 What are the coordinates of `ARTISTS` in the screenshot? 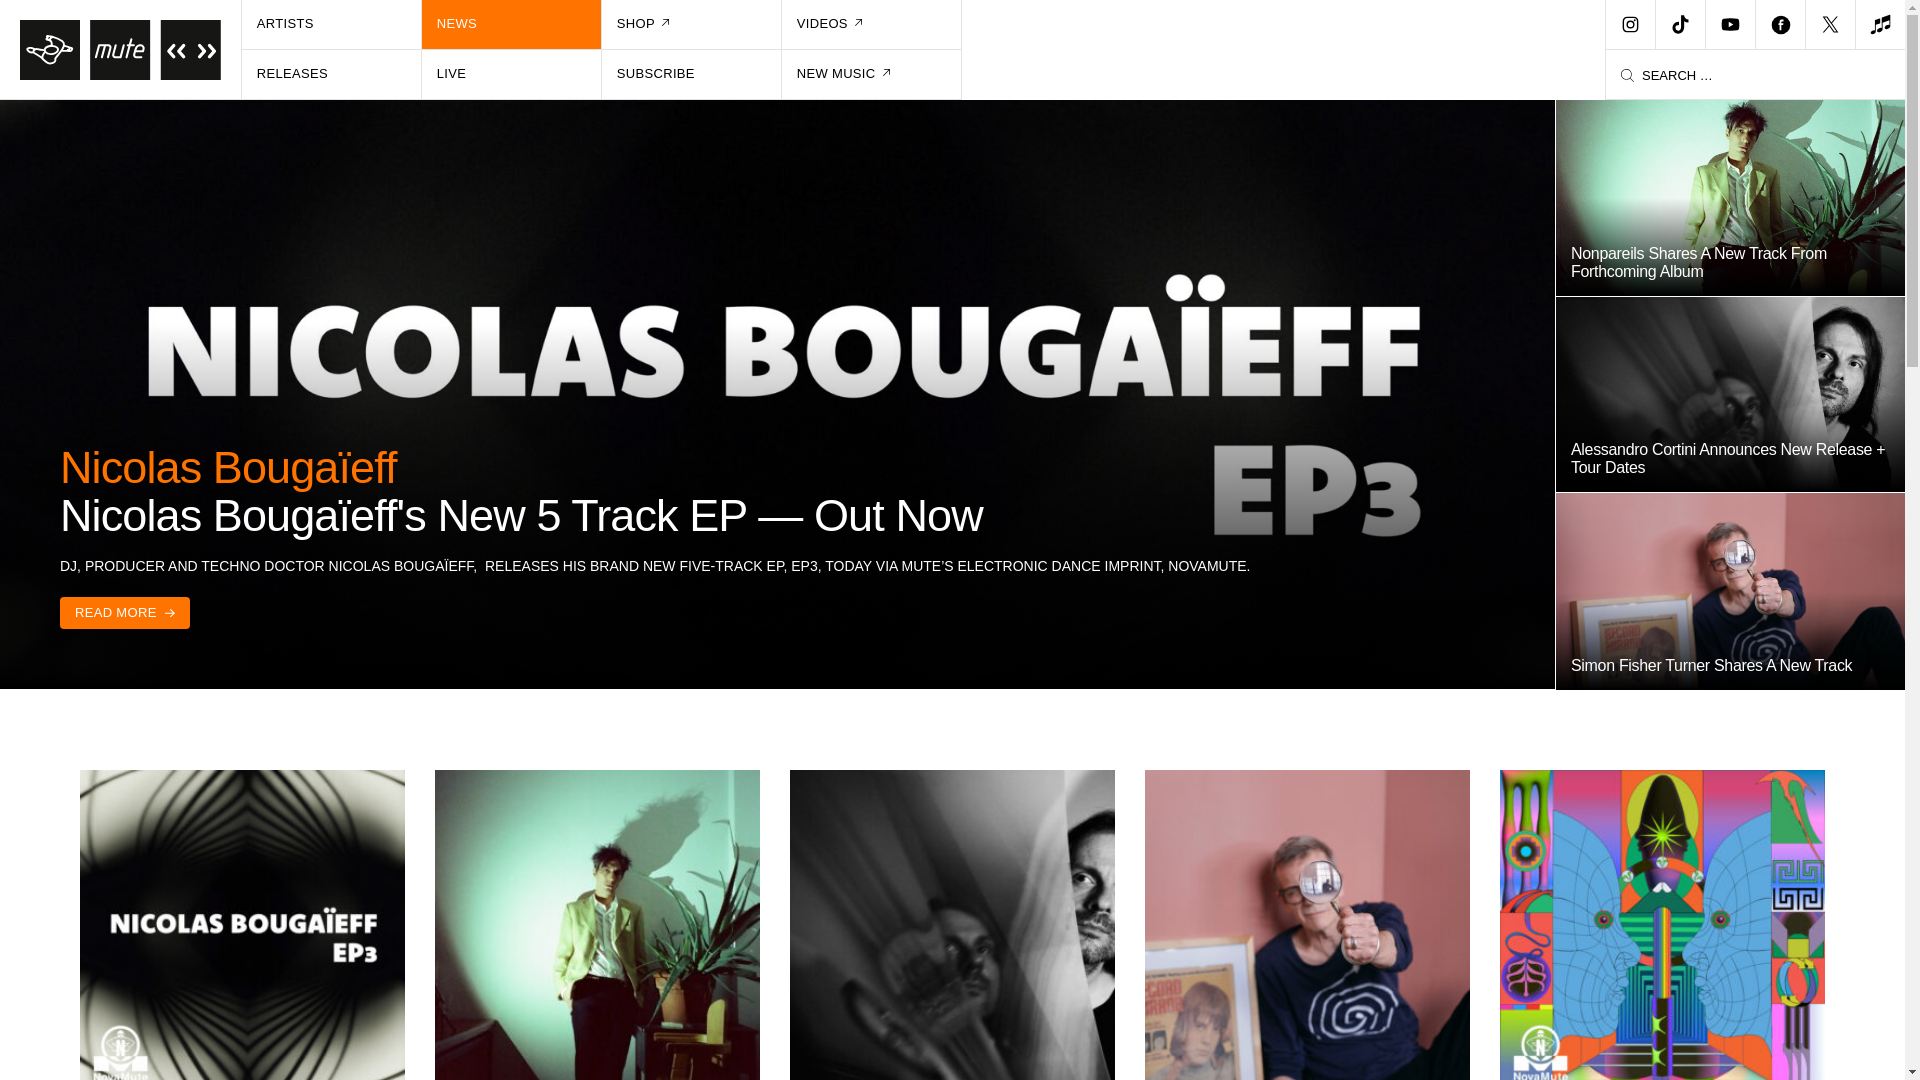 It's located at (332, 24).